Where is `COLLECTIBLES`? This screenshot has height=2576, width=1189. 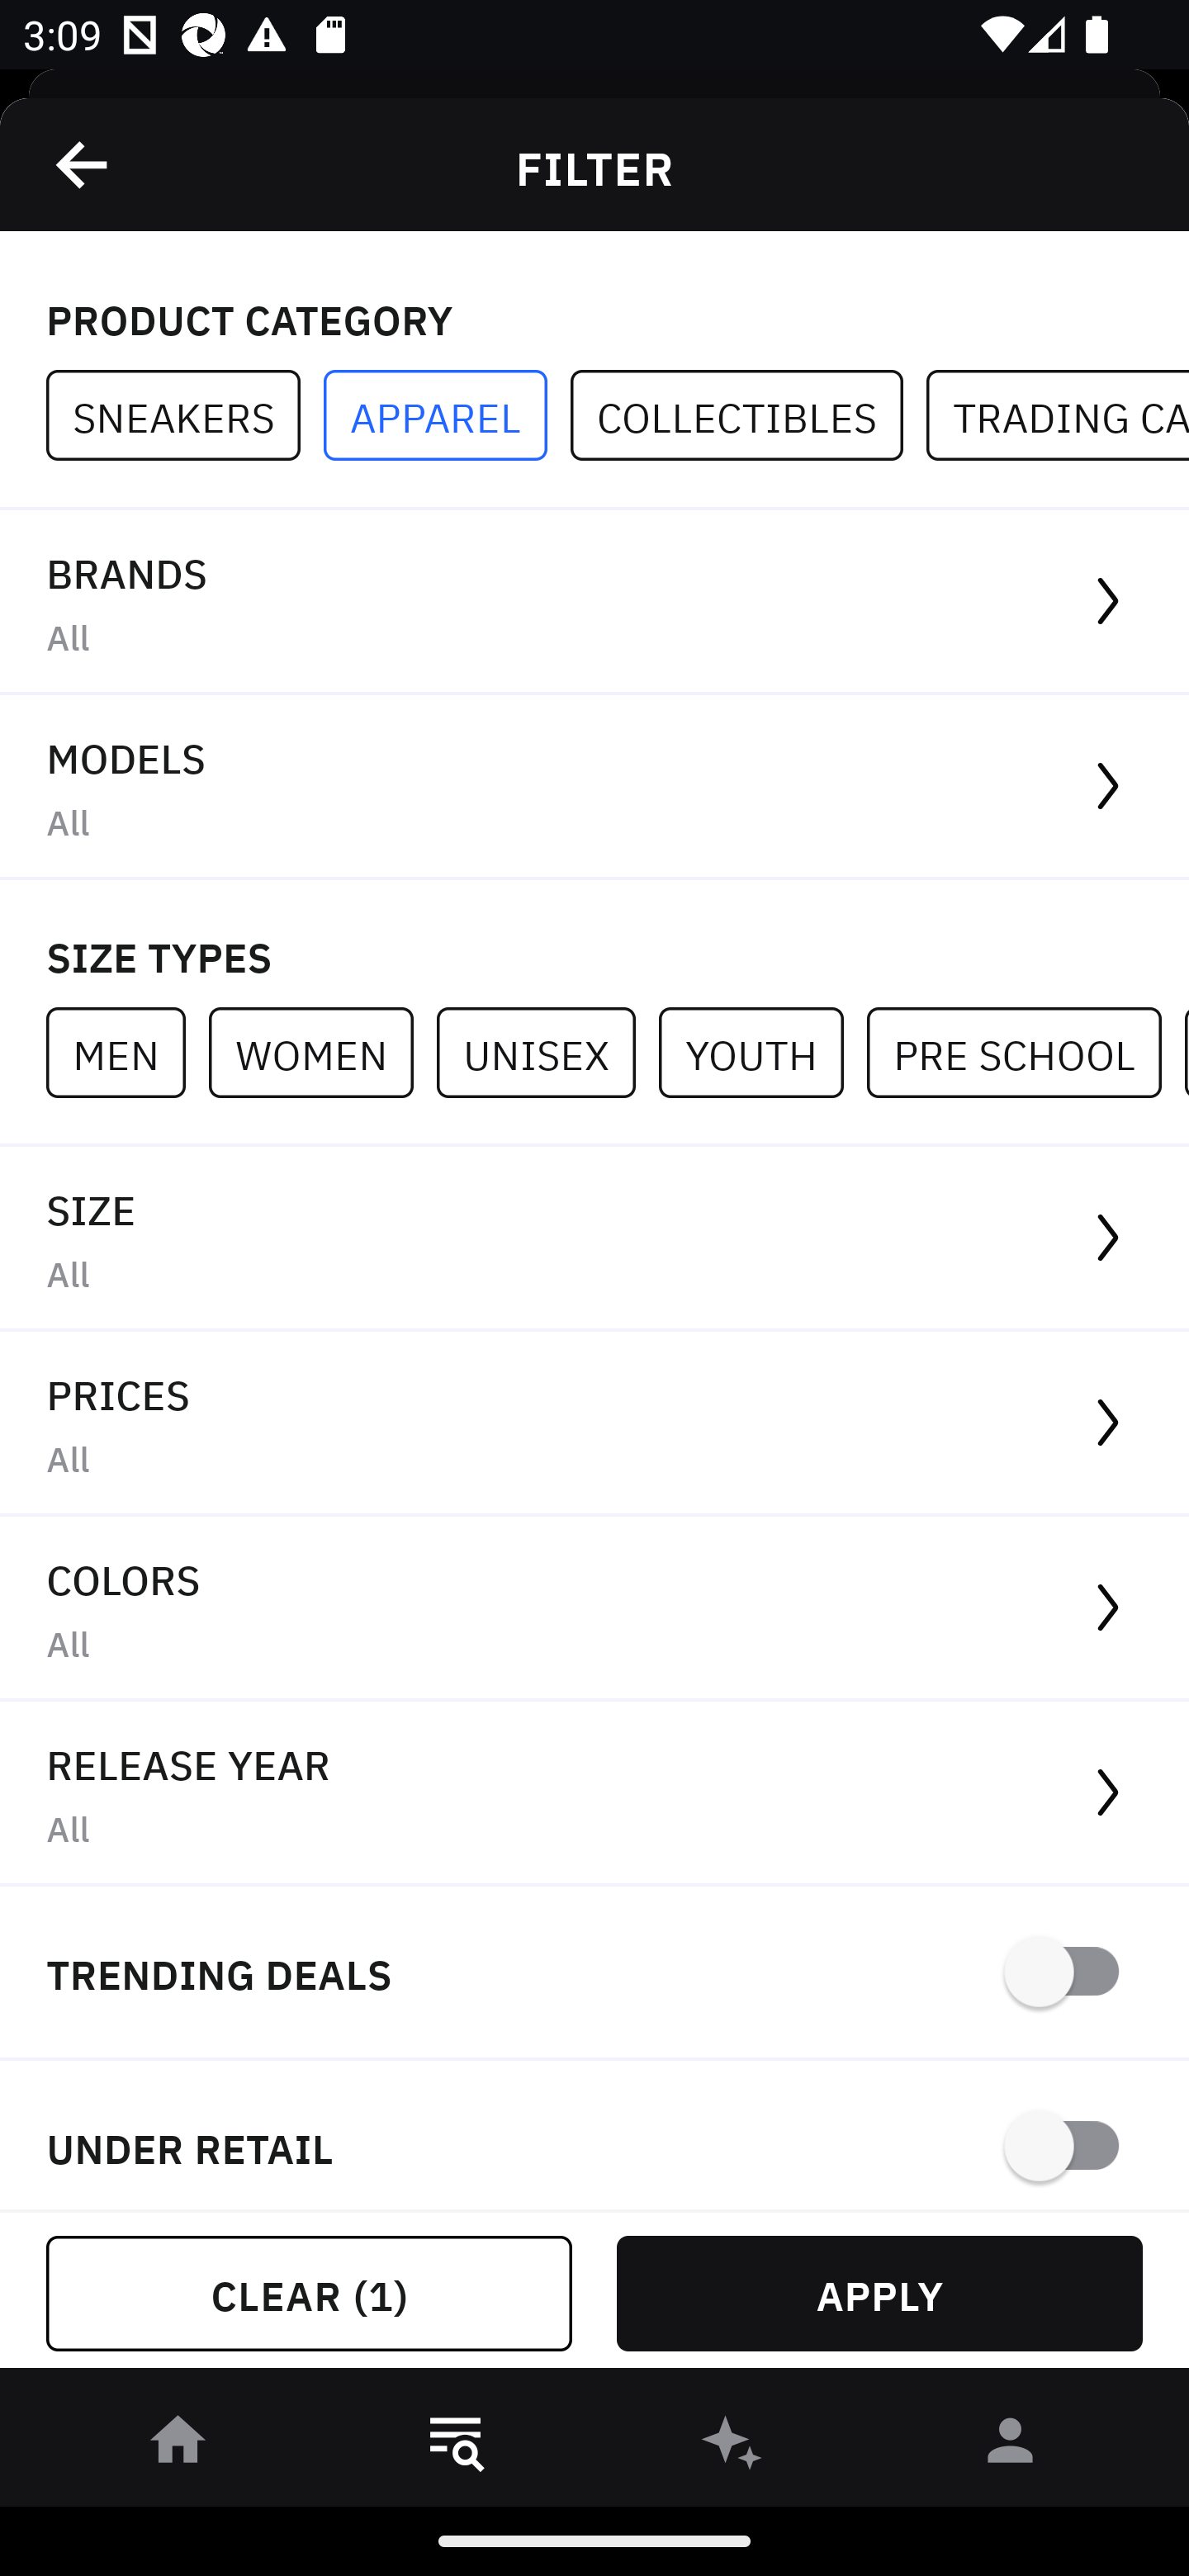
COLLECTIBLES is located at coordinates (748, 416).